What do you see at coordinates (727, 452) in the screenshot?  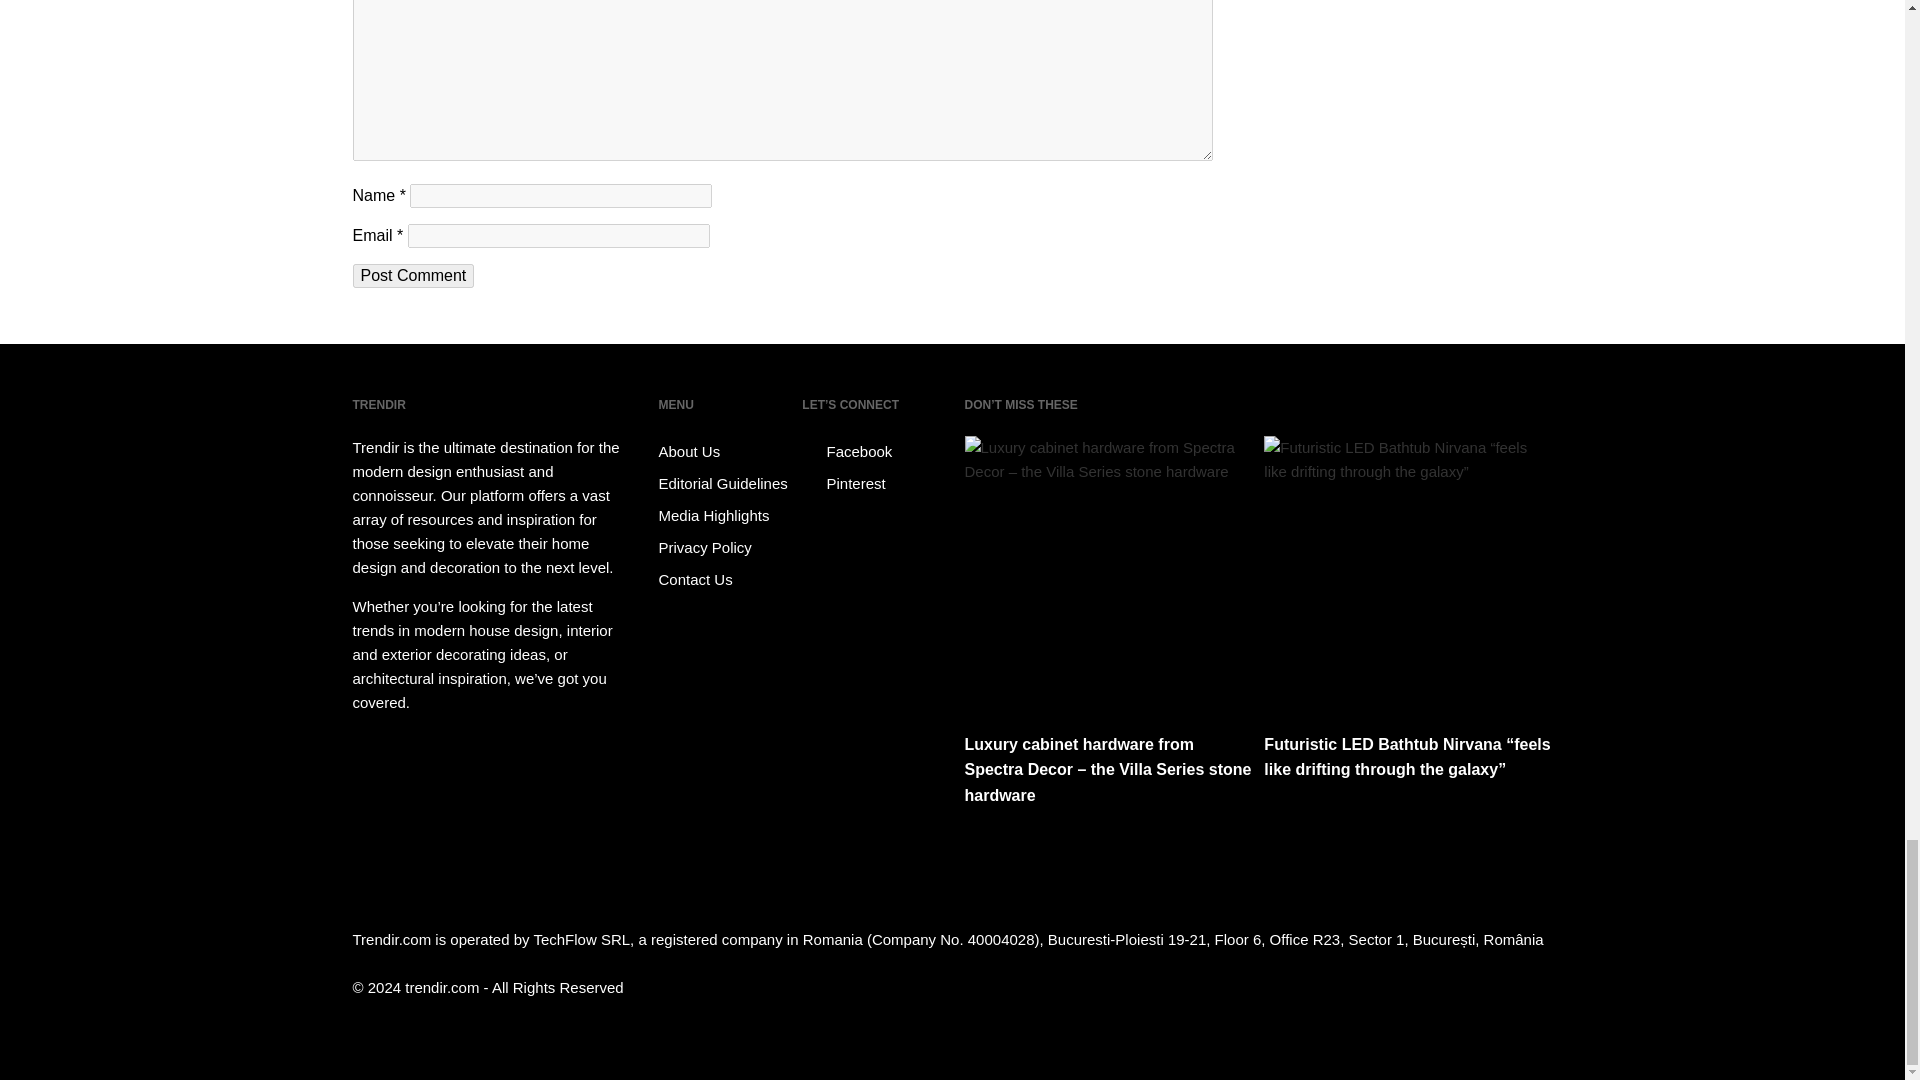 I see `About Us` at bounding box center [727, 452].